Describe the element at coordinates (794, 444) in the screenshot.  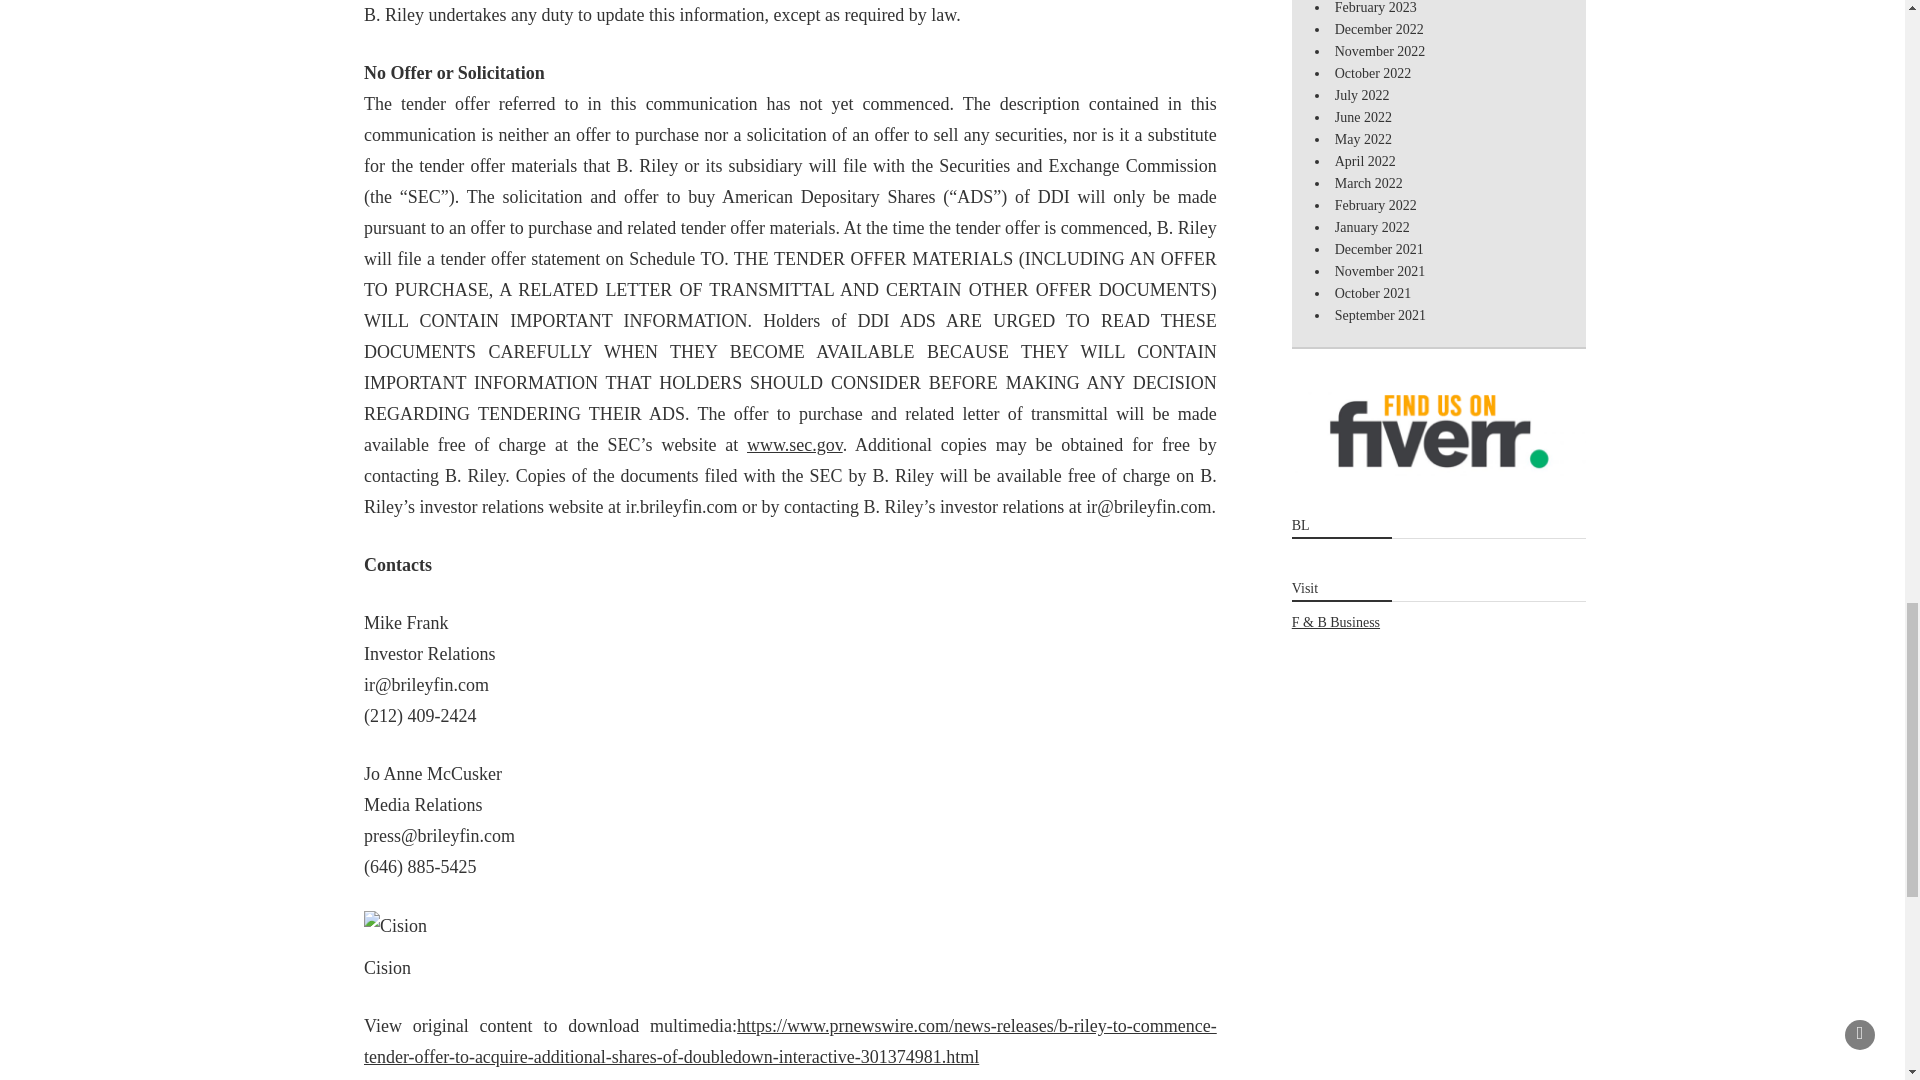
I see `www.sec.gov` at that location.